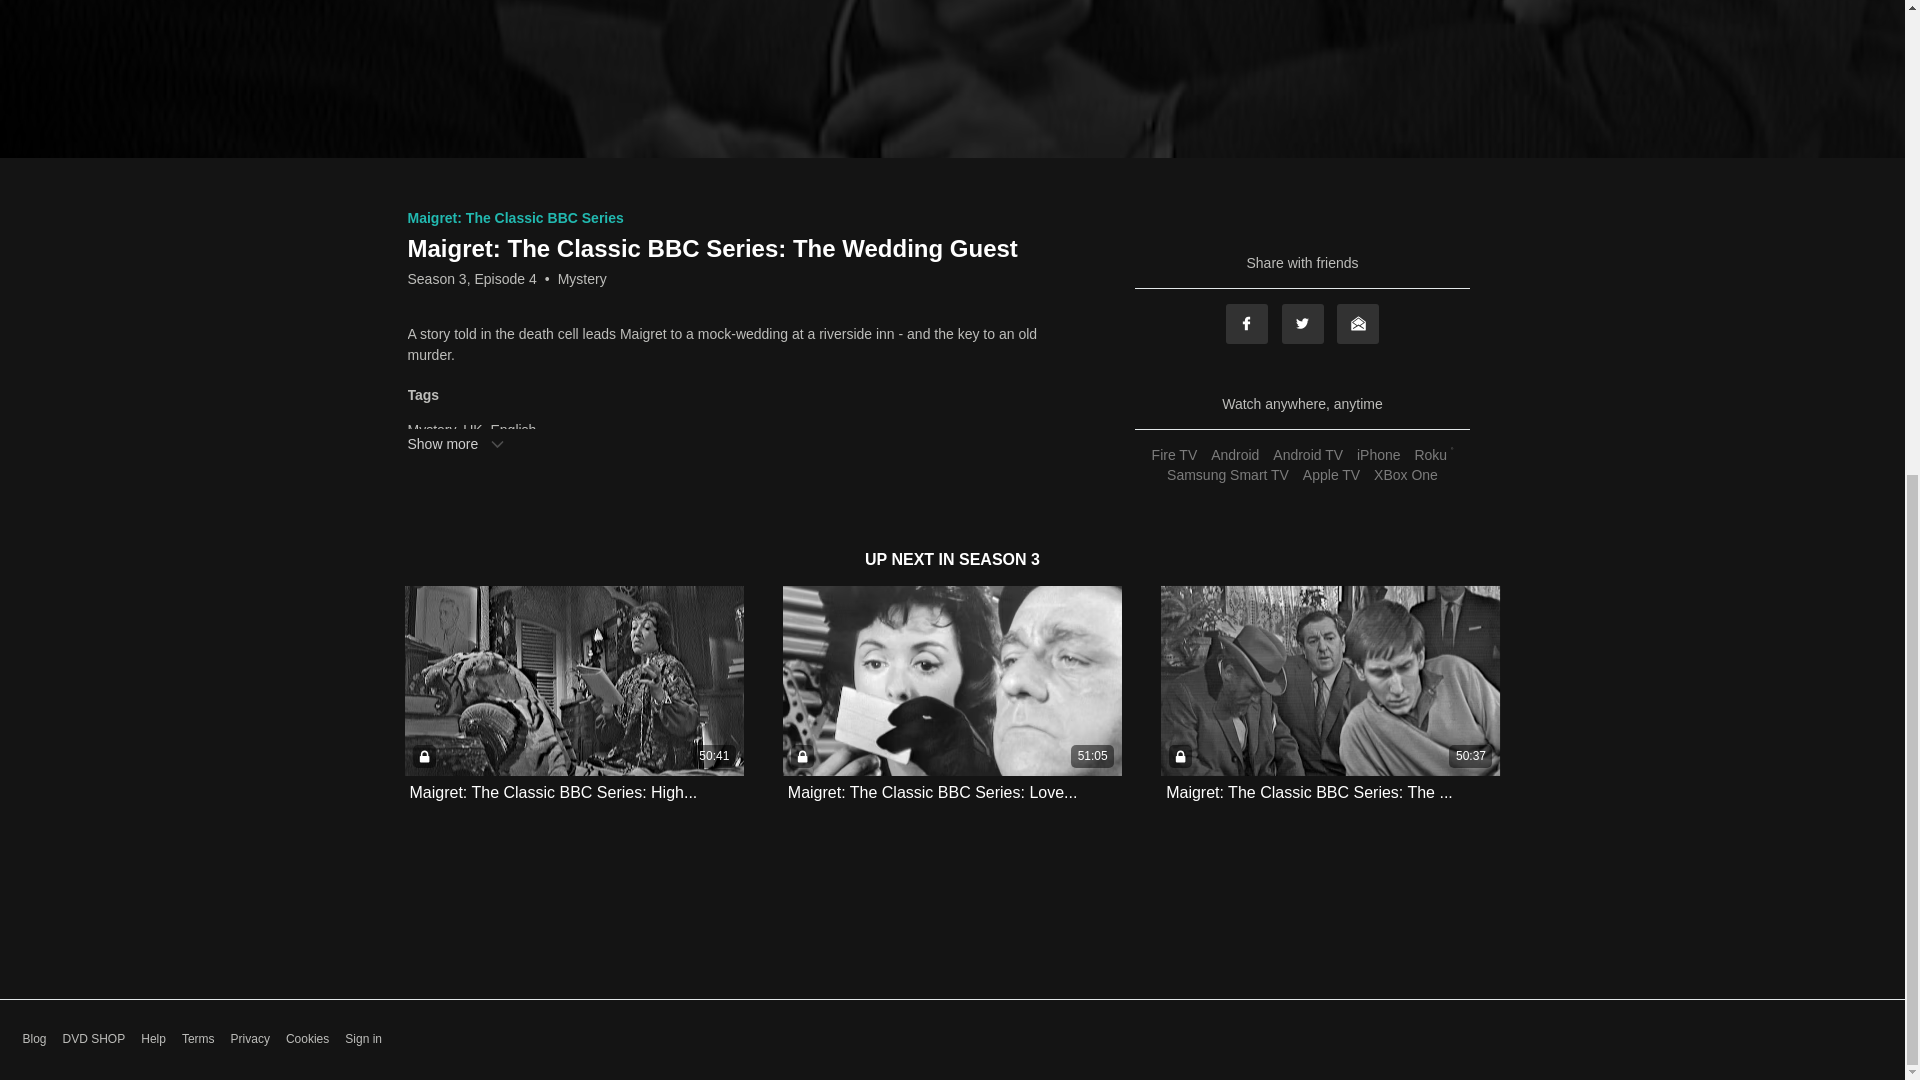 This screenshot has width=1920, height=1080. Describe the element at coordinates (516, 217) in the screenshot. I see `Maigret: The Classic BBC Series` at that location.